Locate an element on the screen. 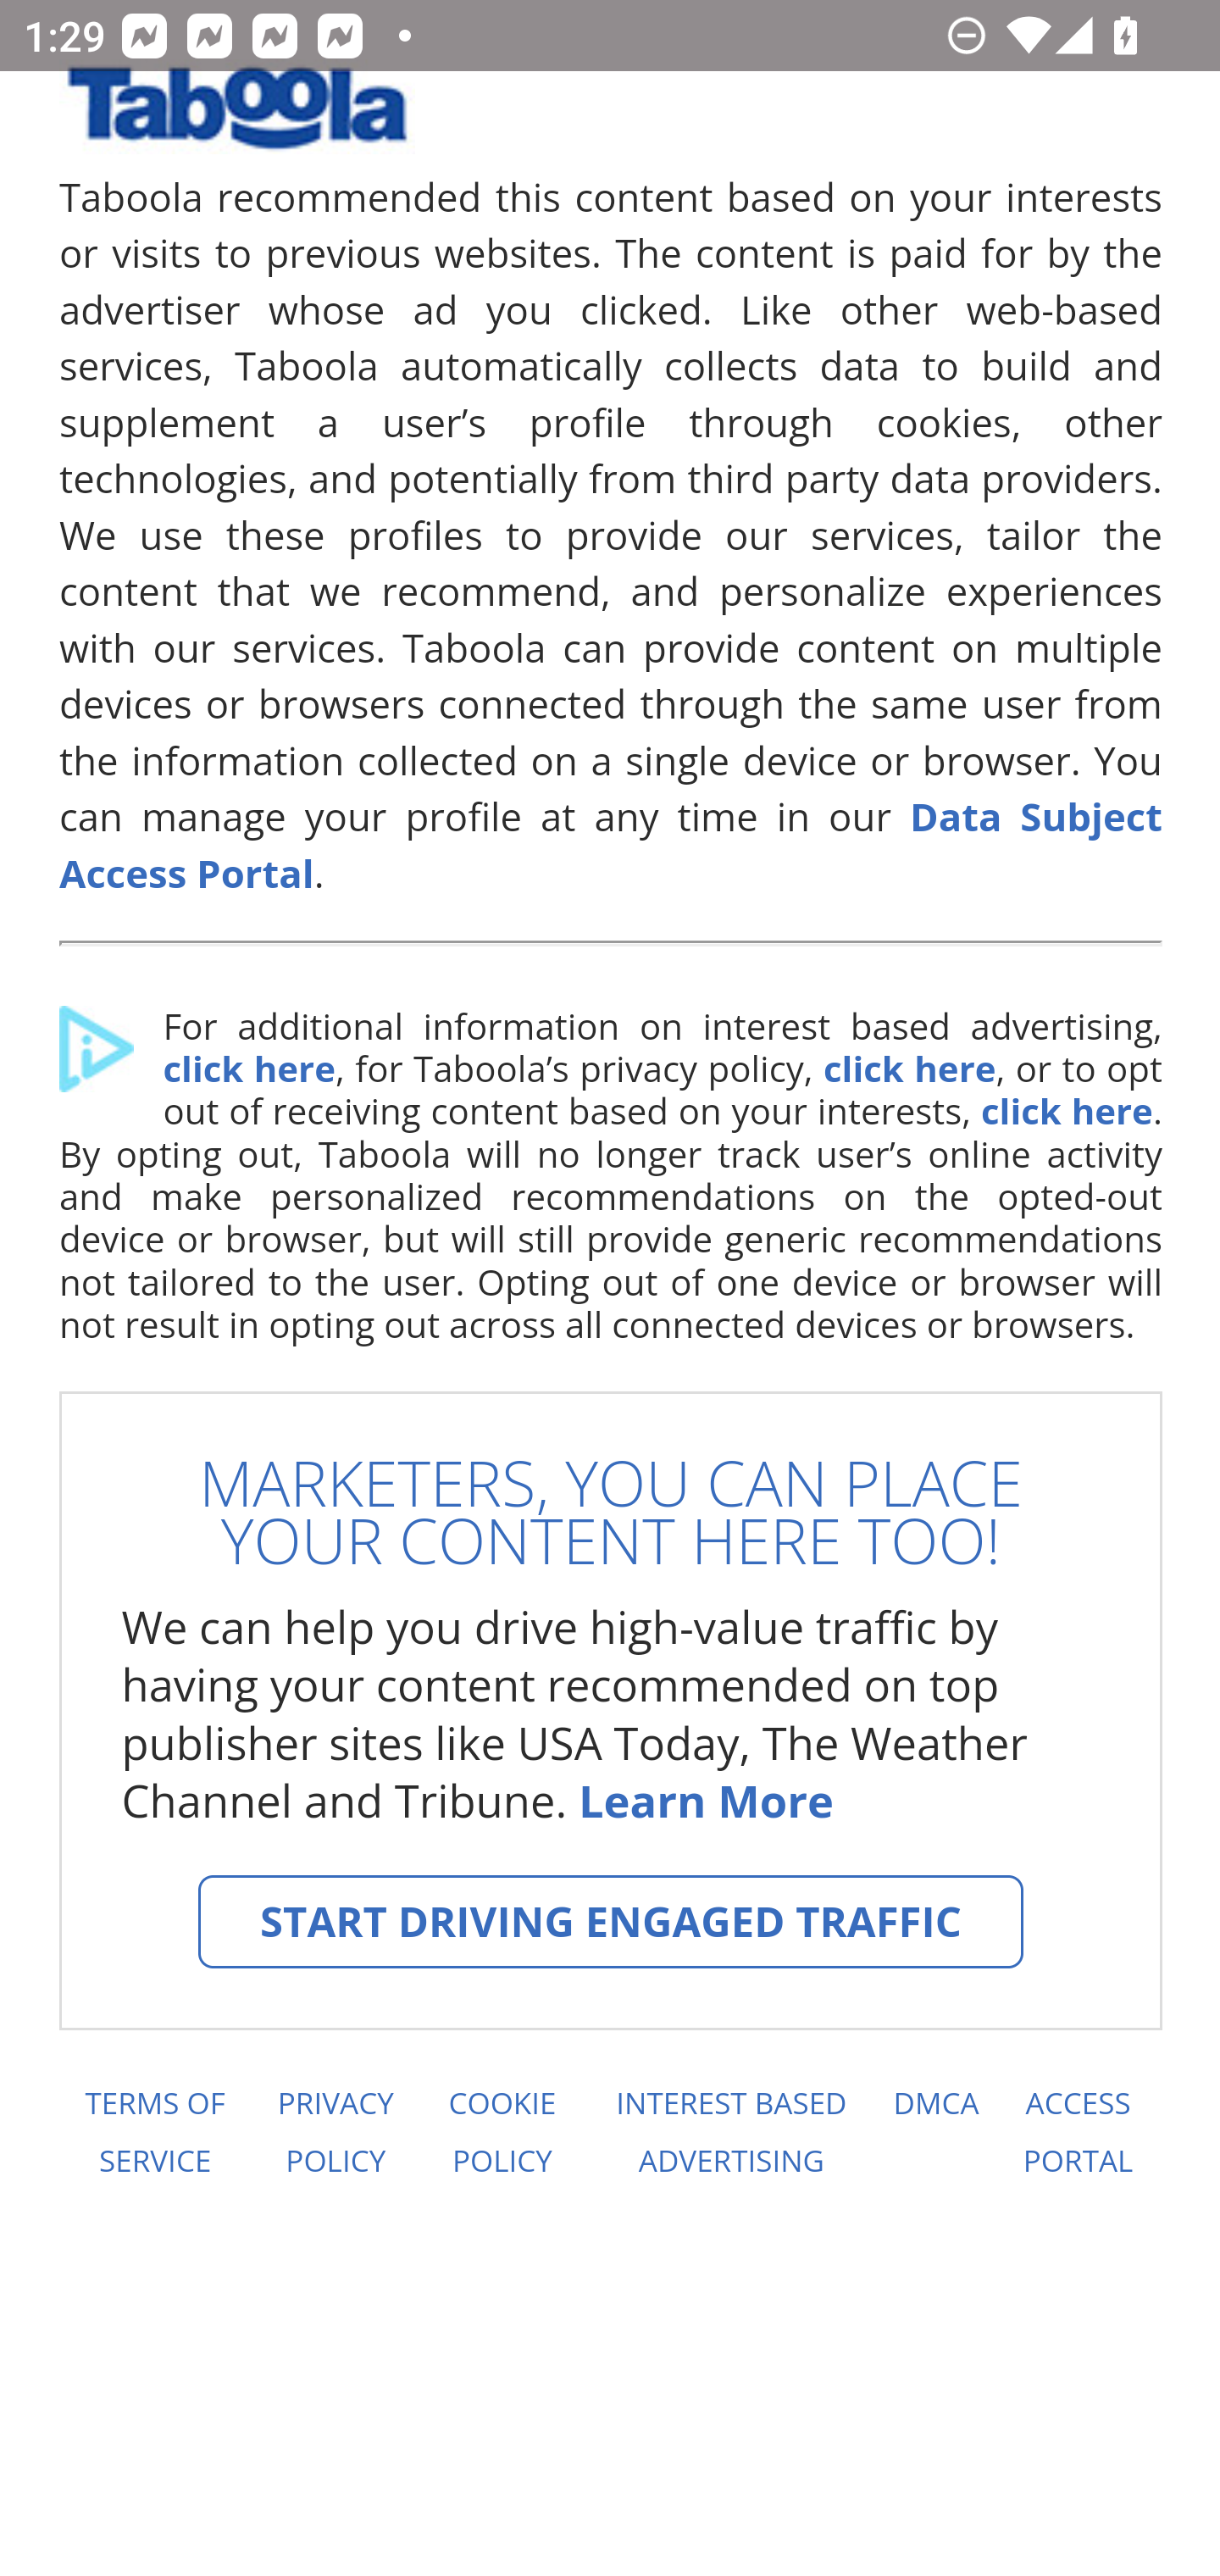 This screenshot has height=2576, width=1220. TERMS OF SERVICE is located at coordinates (153, 2133).